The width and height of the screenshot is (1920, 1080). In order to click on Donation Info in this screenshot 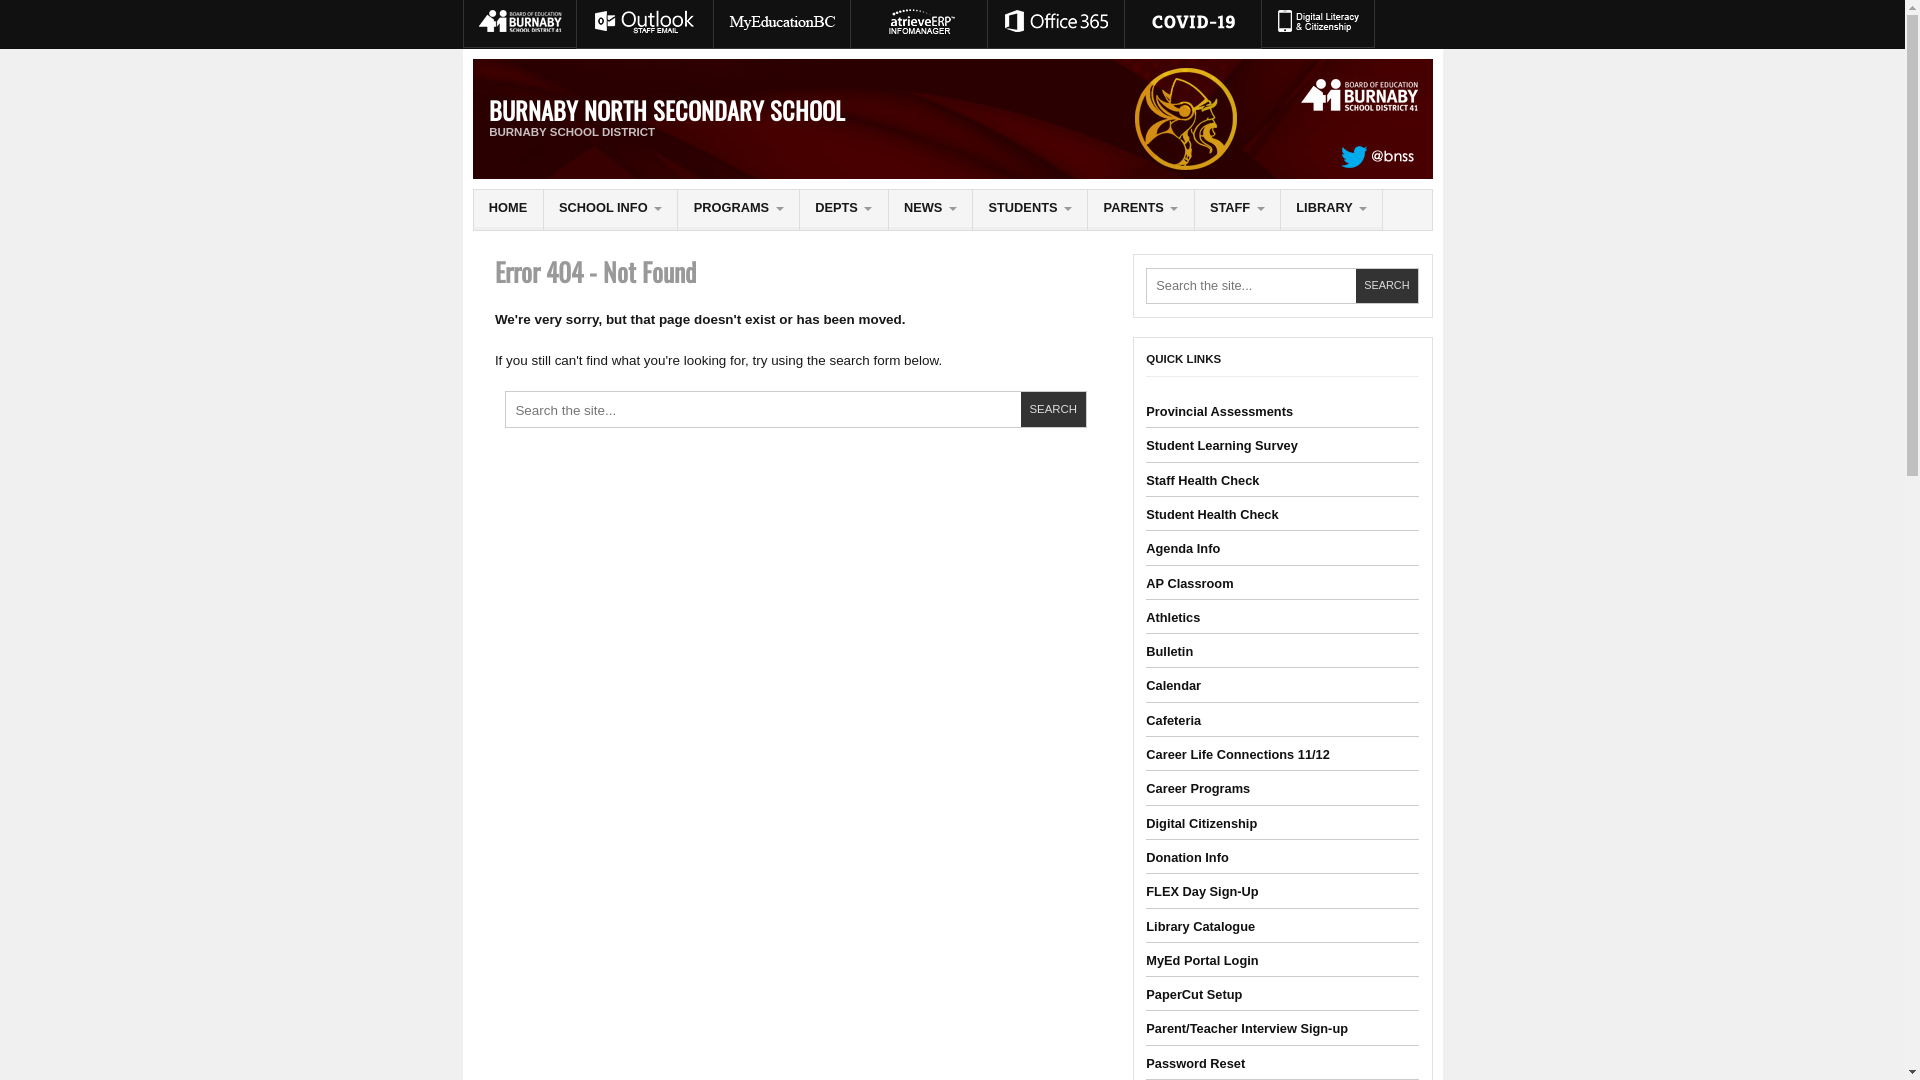, I will do `click(1187, 858)`.